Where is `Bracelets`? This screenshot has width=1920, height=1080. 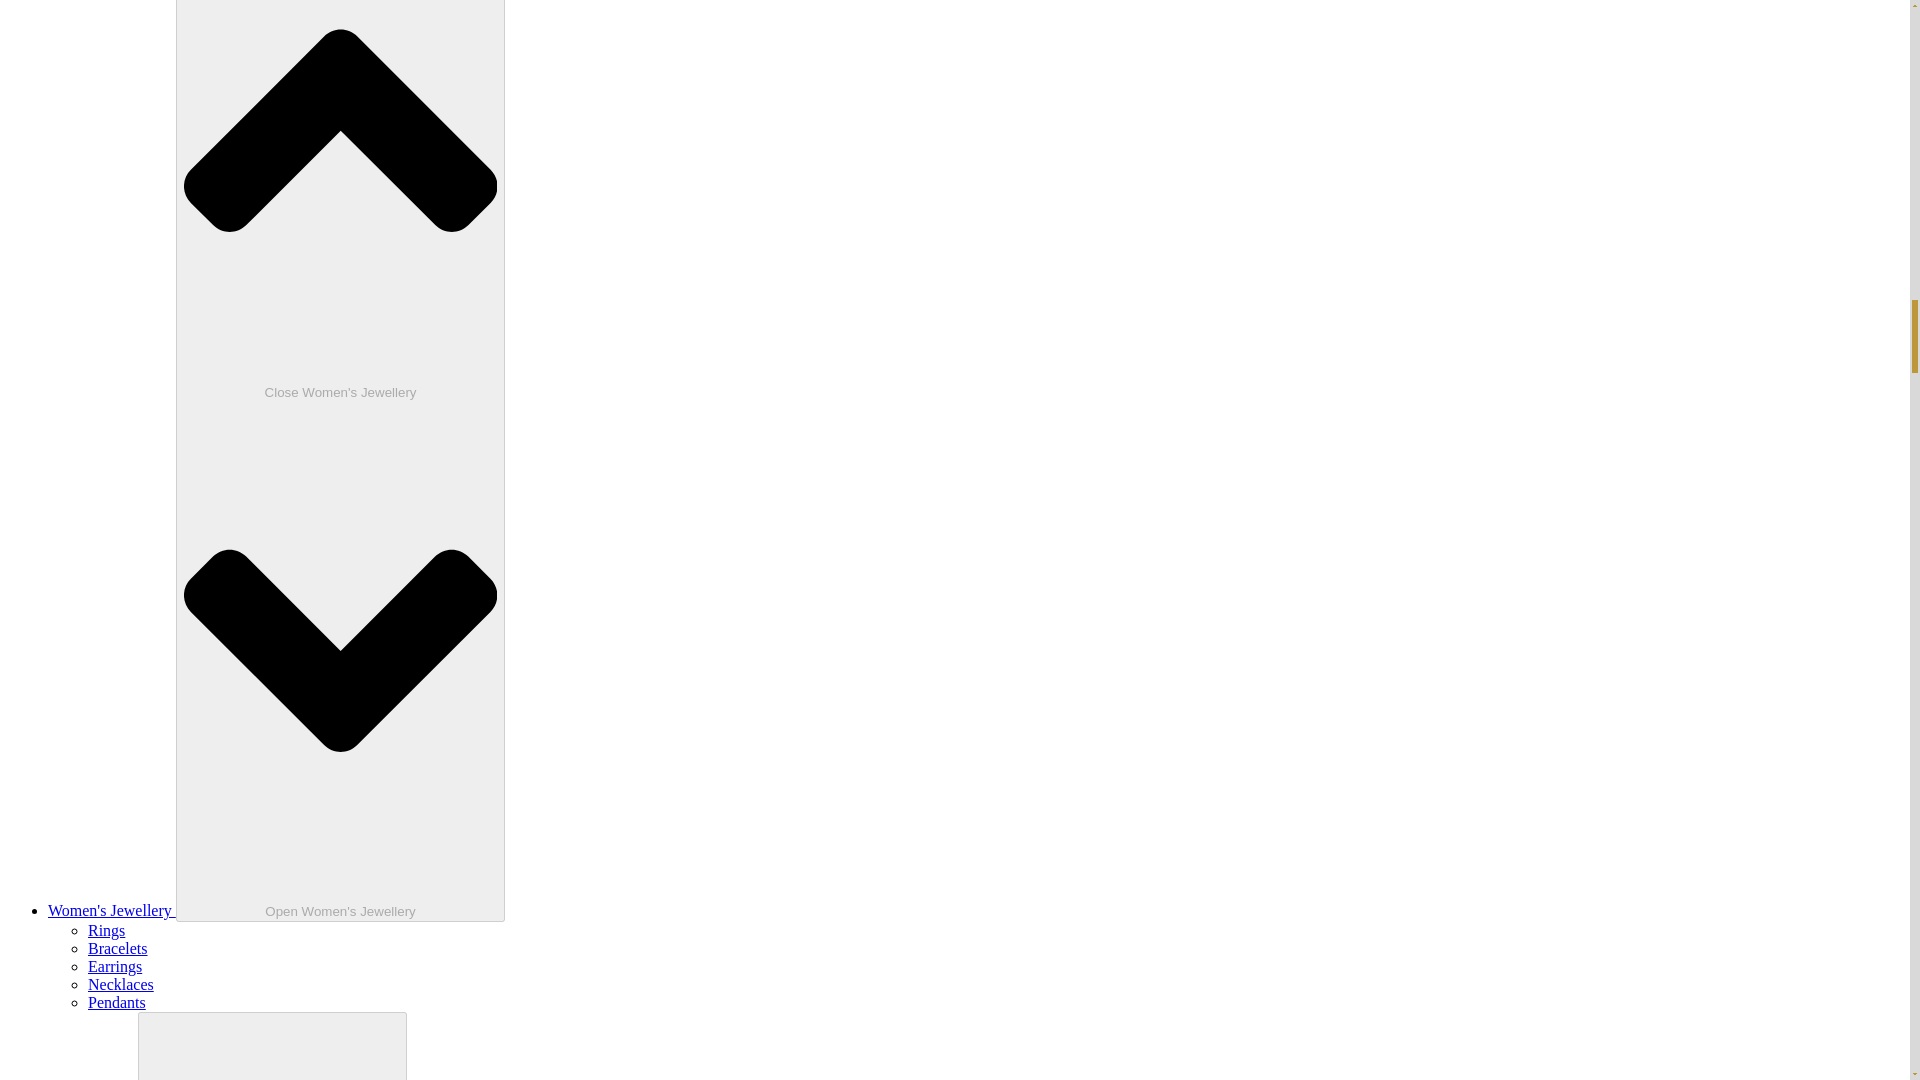
Bracelets is located at coordinates (118, 948).